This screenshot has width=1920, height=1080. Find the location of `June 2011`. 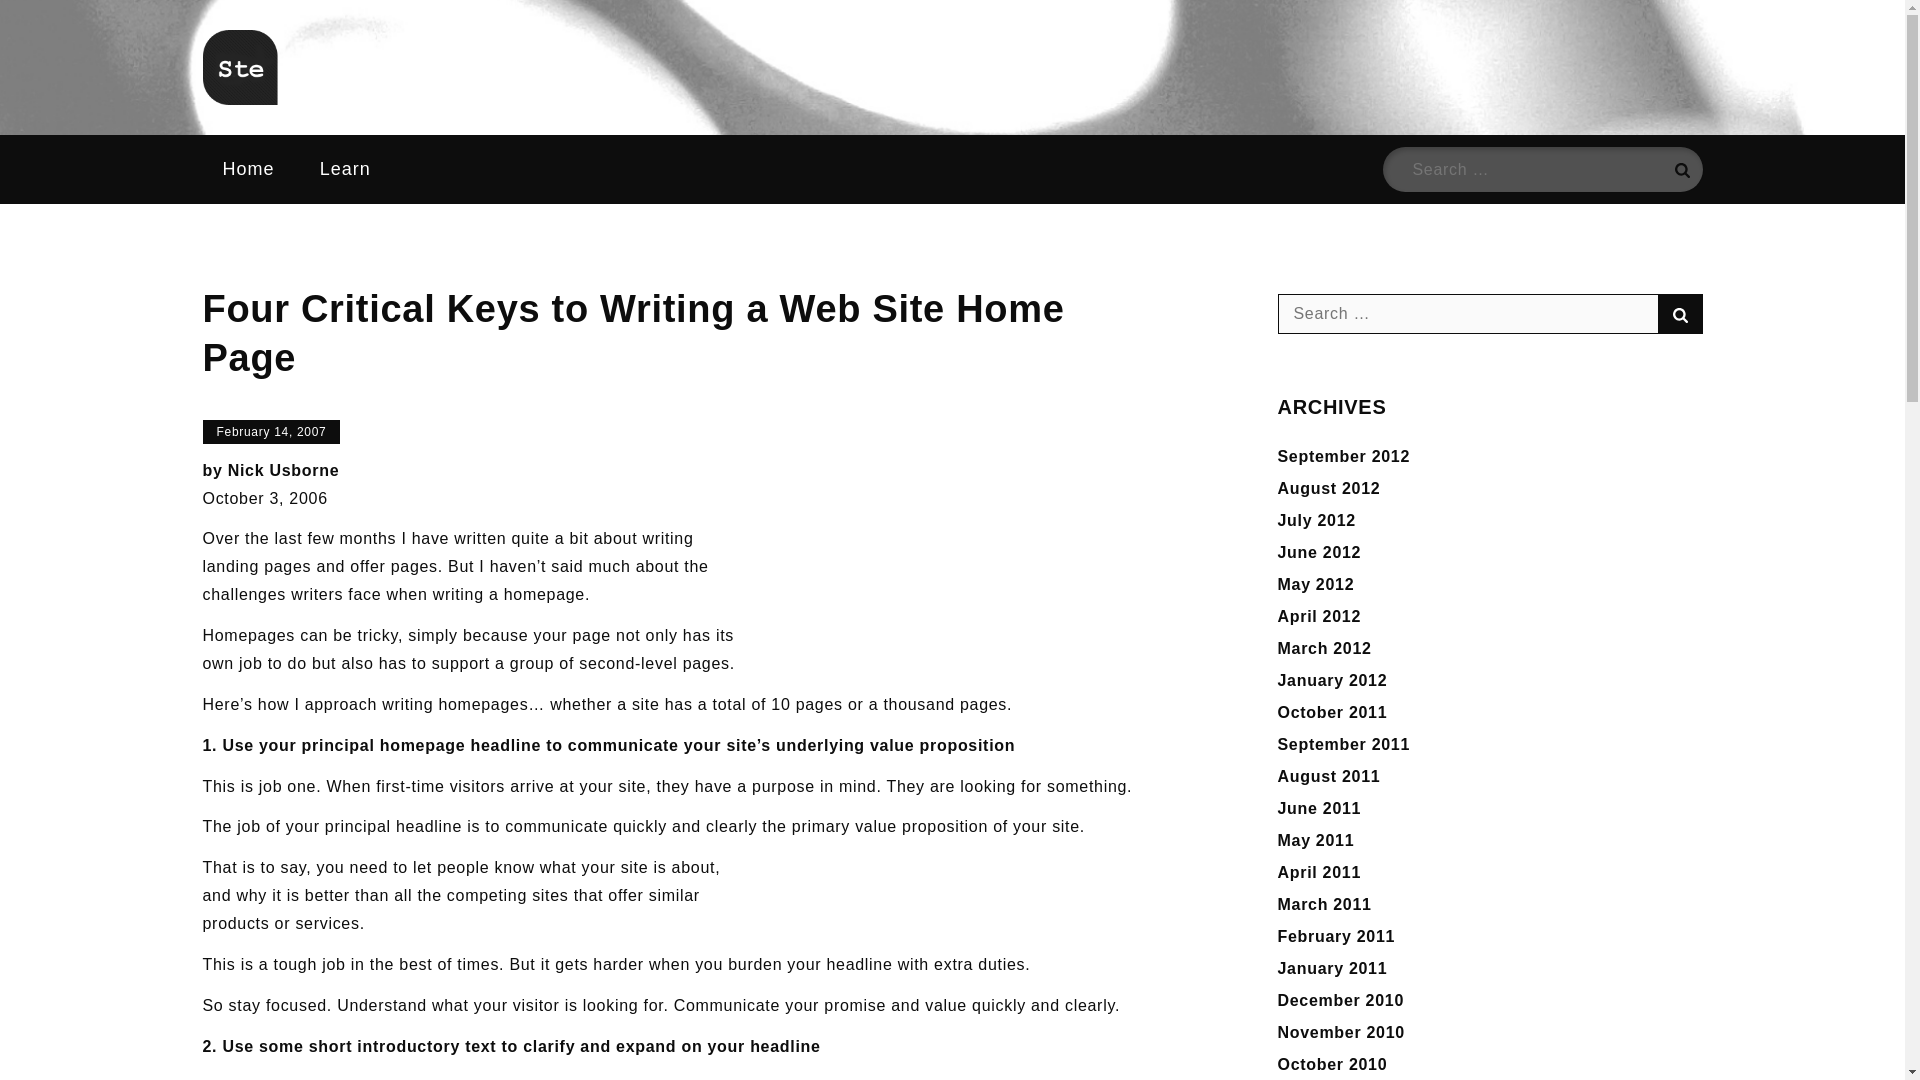

June 2011 is located at coordinates (1320, 808).